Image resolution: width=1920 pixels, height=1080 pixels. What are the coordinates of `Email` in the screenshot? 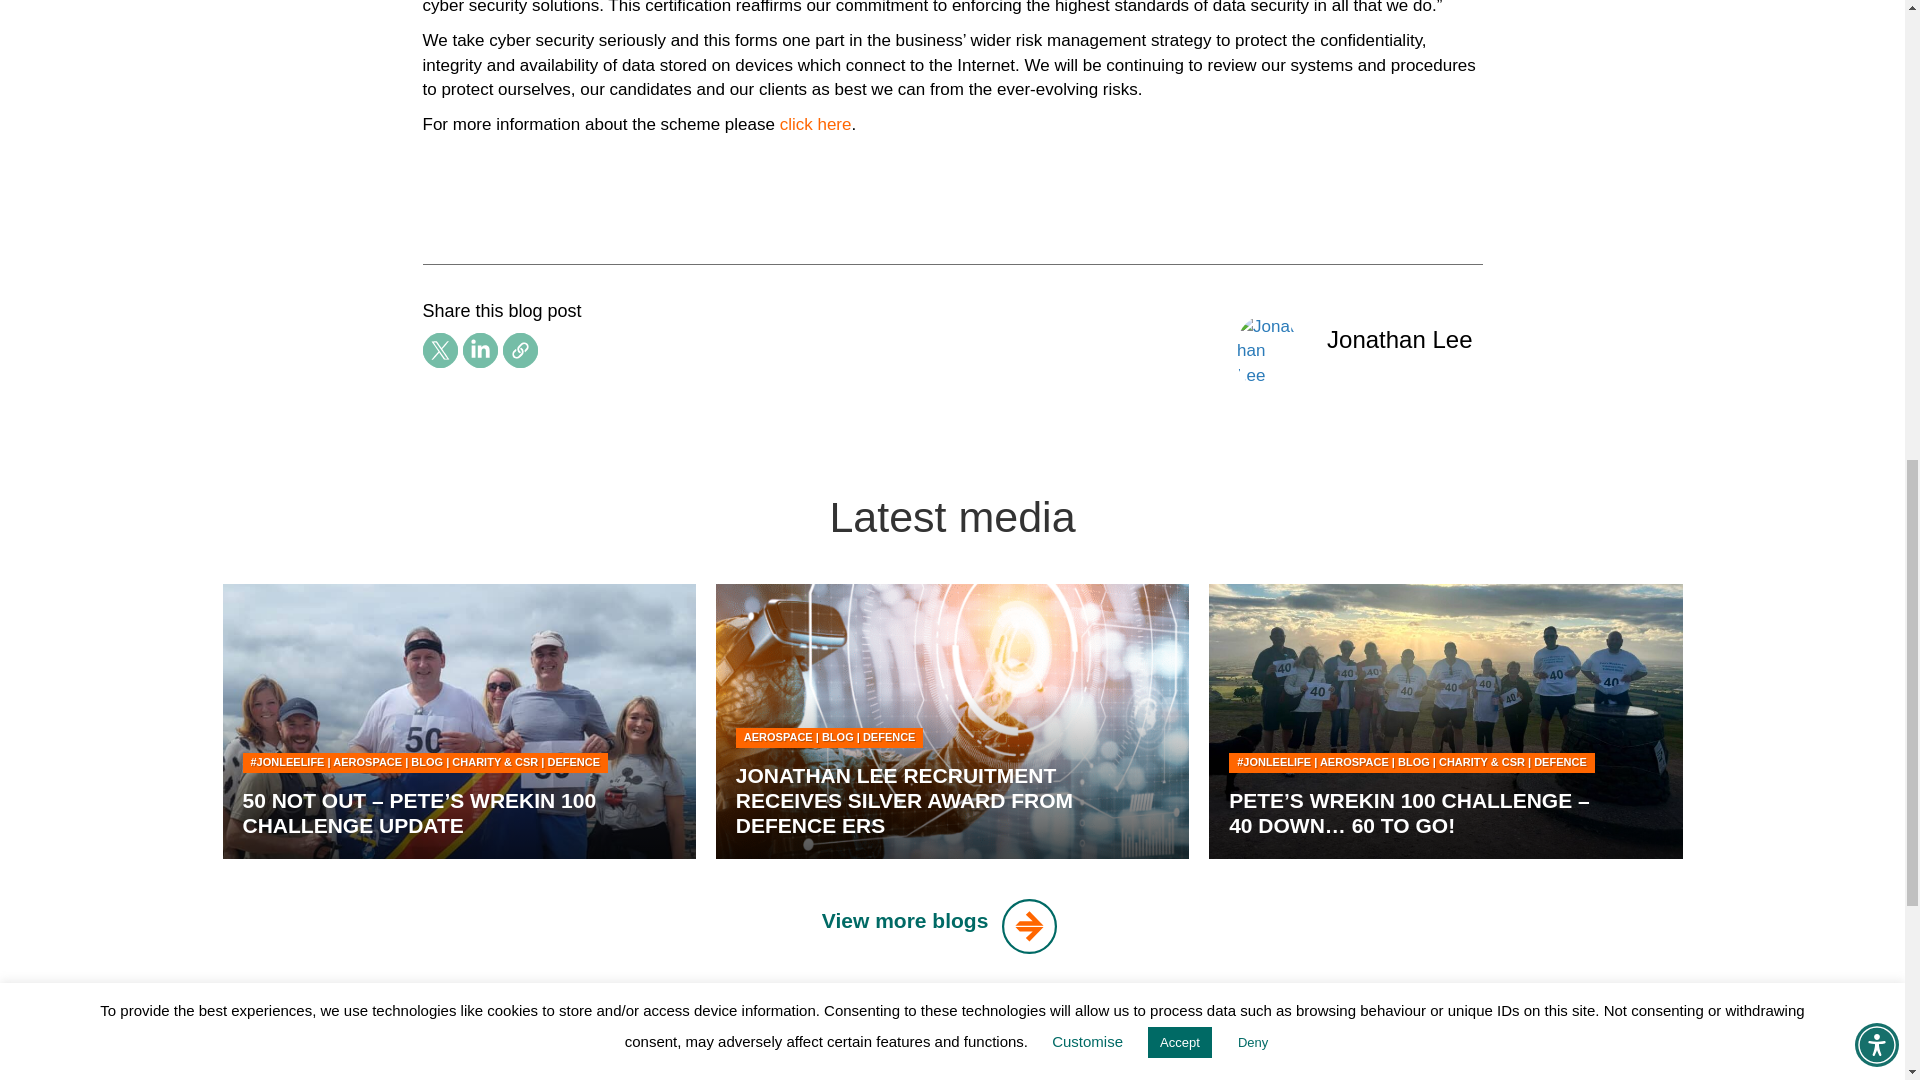 It's located at (519, 350).